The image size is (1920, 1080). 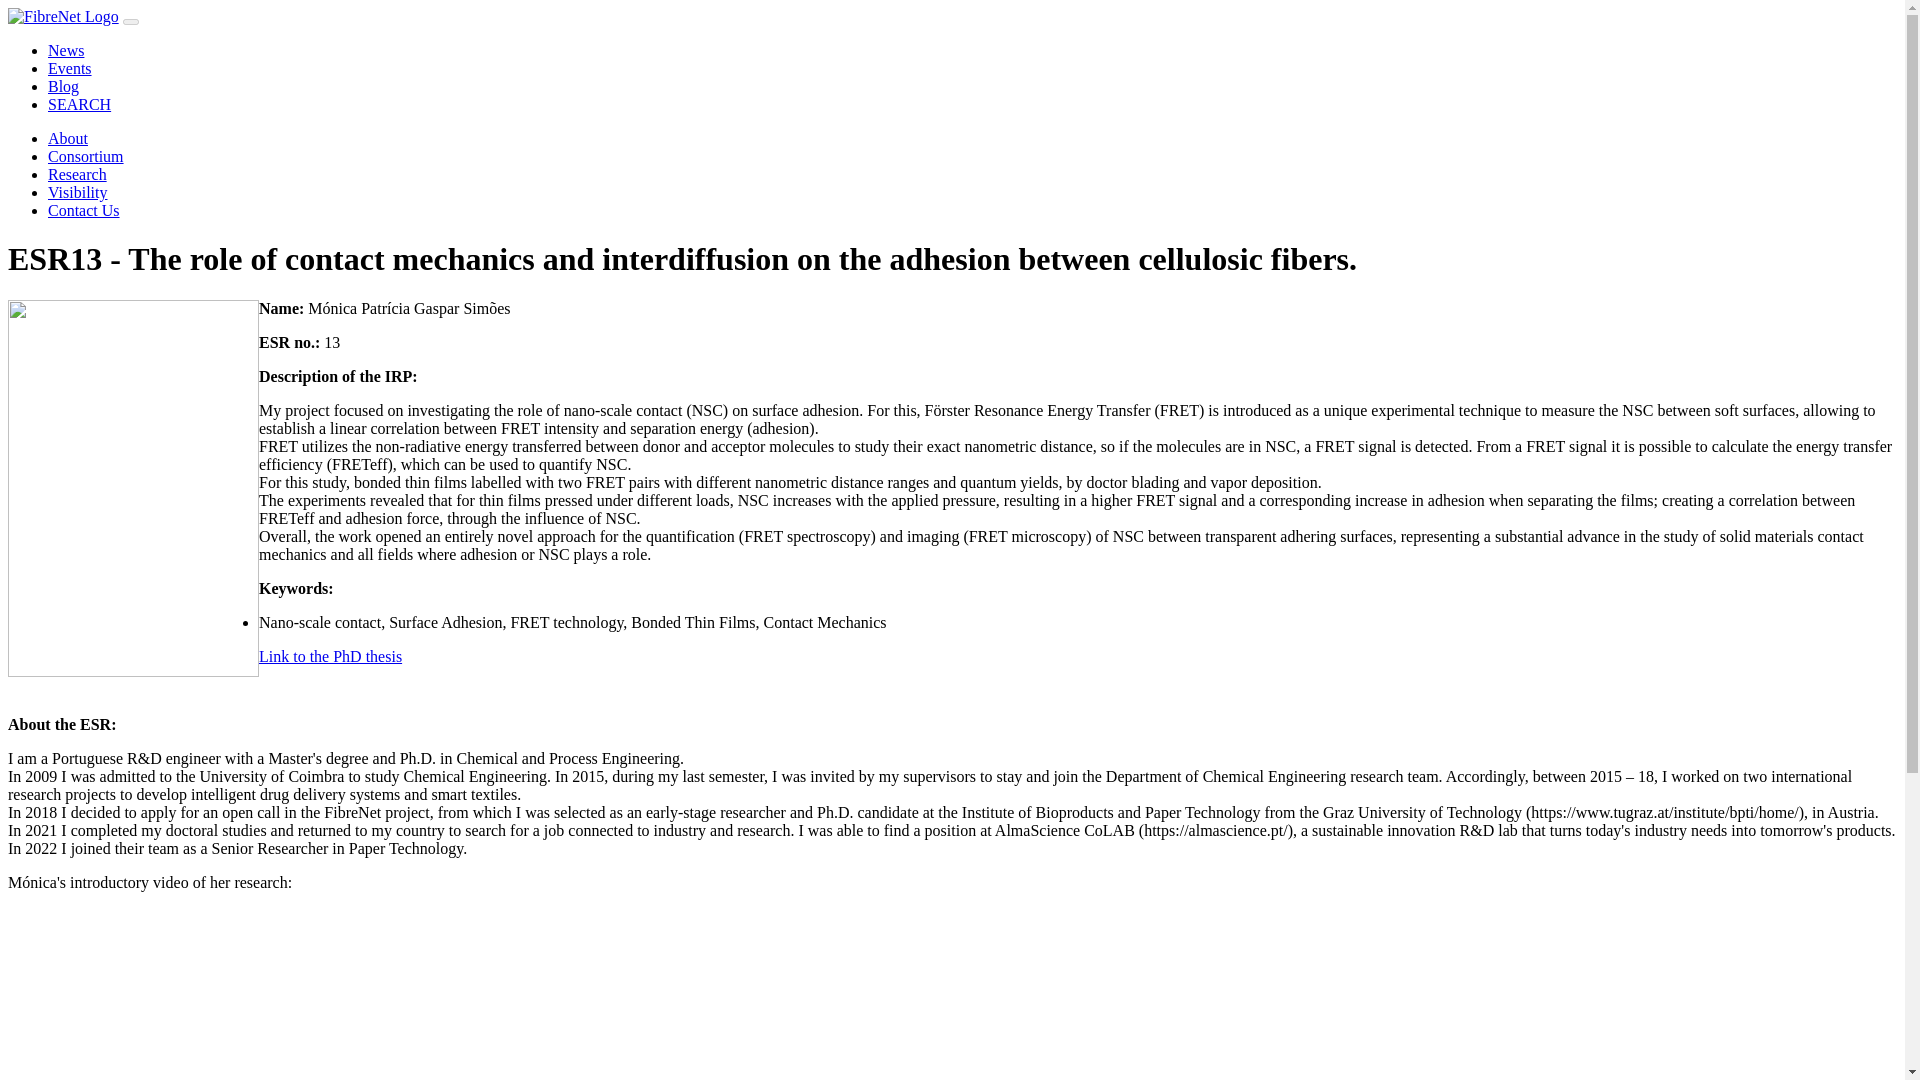 What do you see at coordinates (86, 156) in the screenshot?
I see `Consortium` at bounding box center [86, 156].